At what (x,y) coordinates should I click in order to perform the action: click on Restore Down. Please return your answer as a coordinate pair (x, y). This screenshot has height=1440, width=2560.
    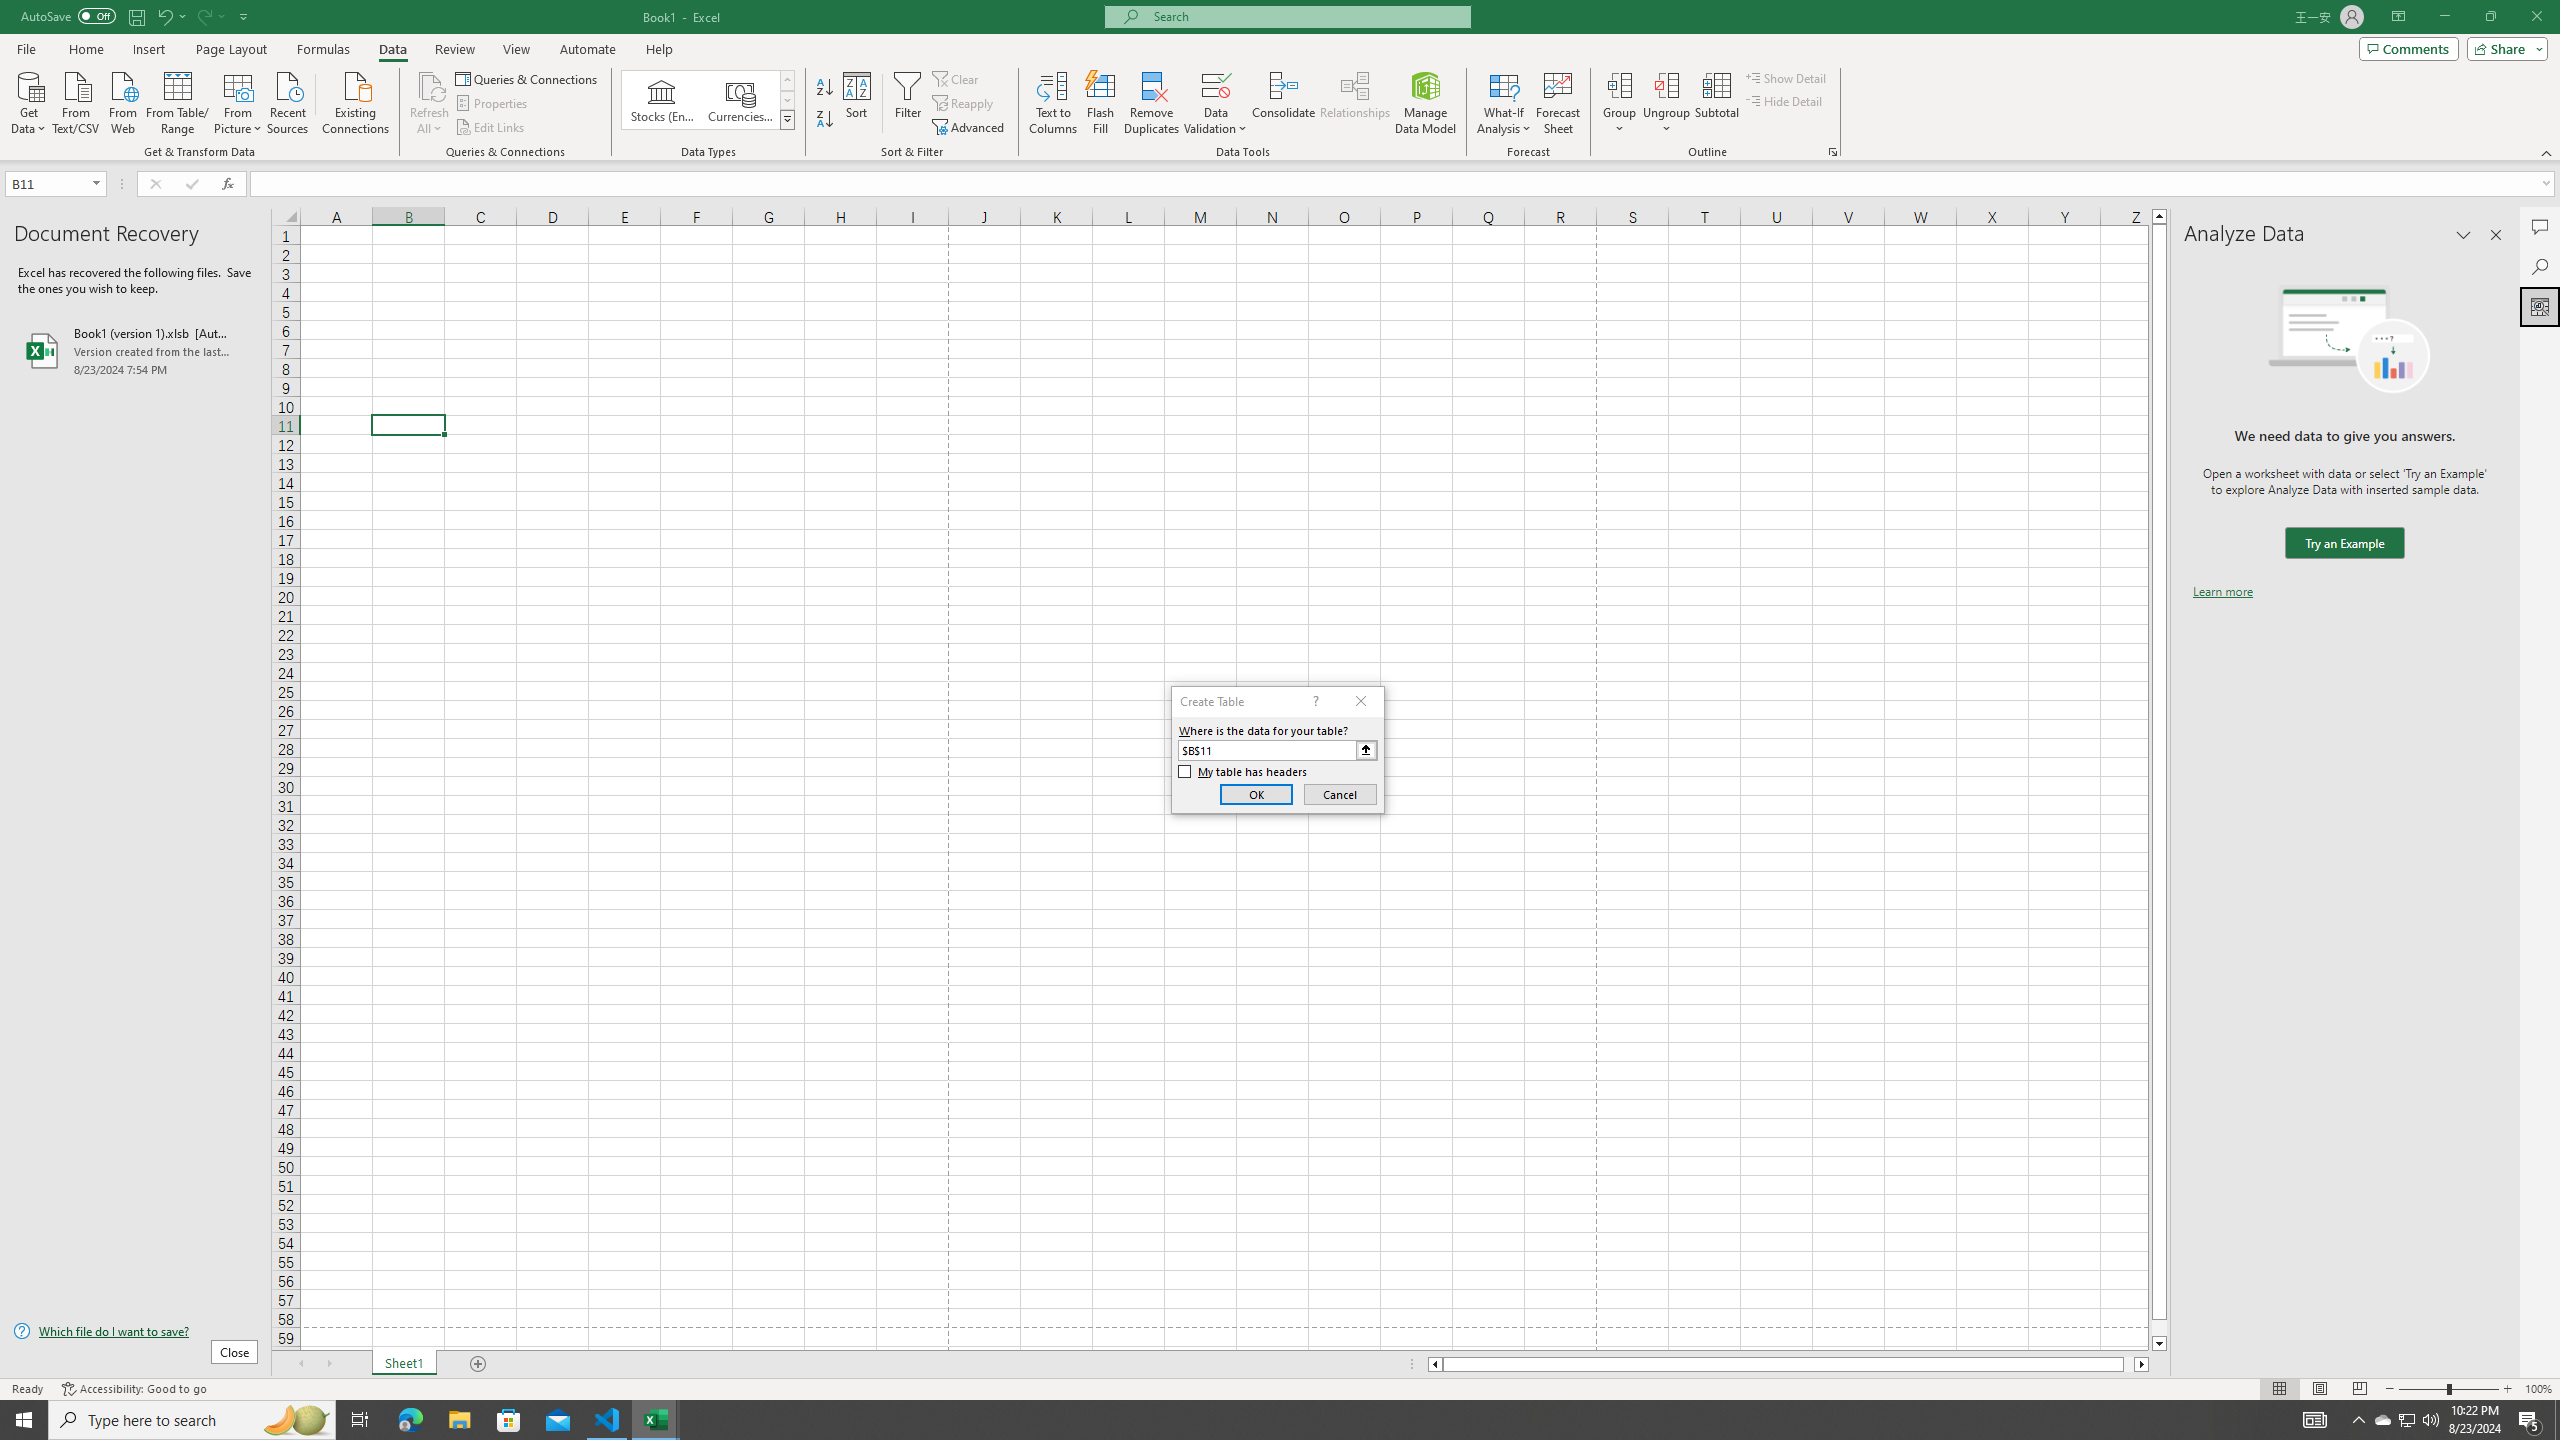
    Looking at the image, I should click on (2490, 17).